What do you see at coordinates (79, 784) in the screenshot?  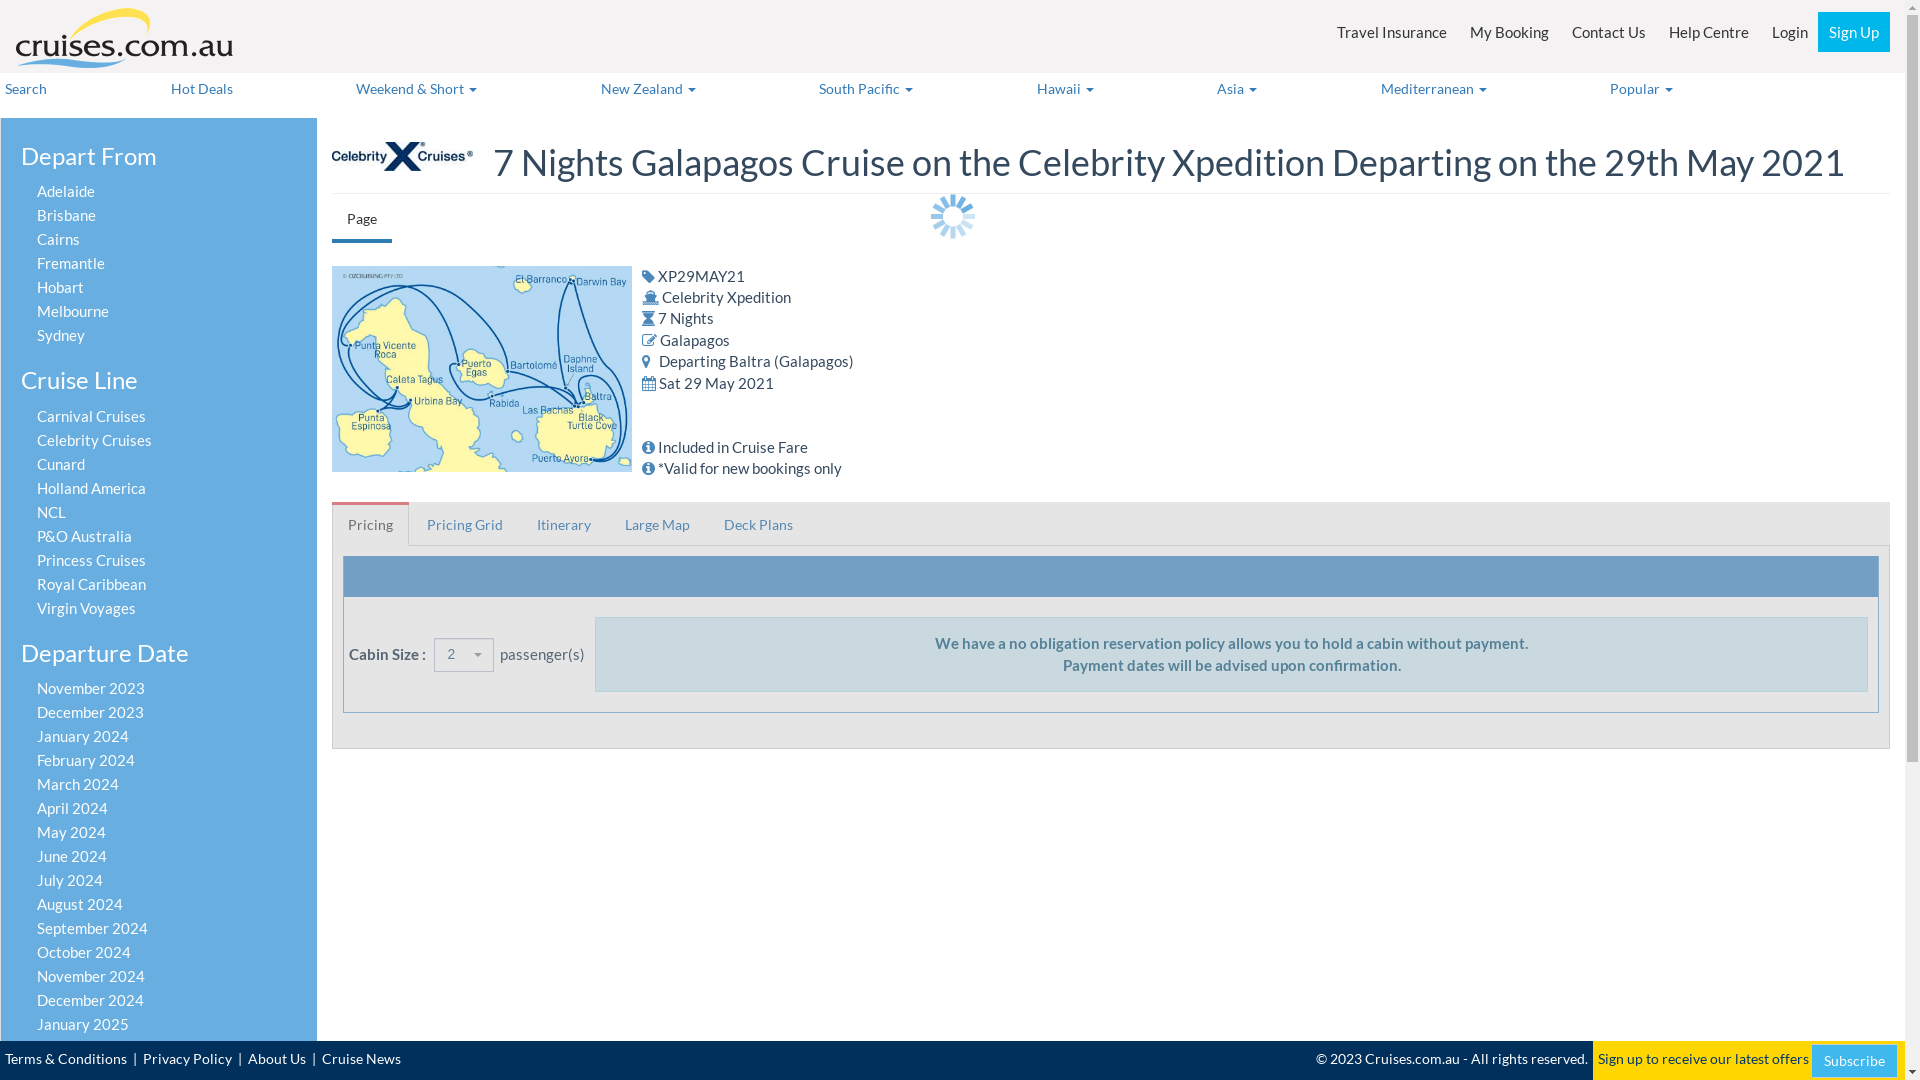 I see `March 2024` at bounding box center [79, 784].